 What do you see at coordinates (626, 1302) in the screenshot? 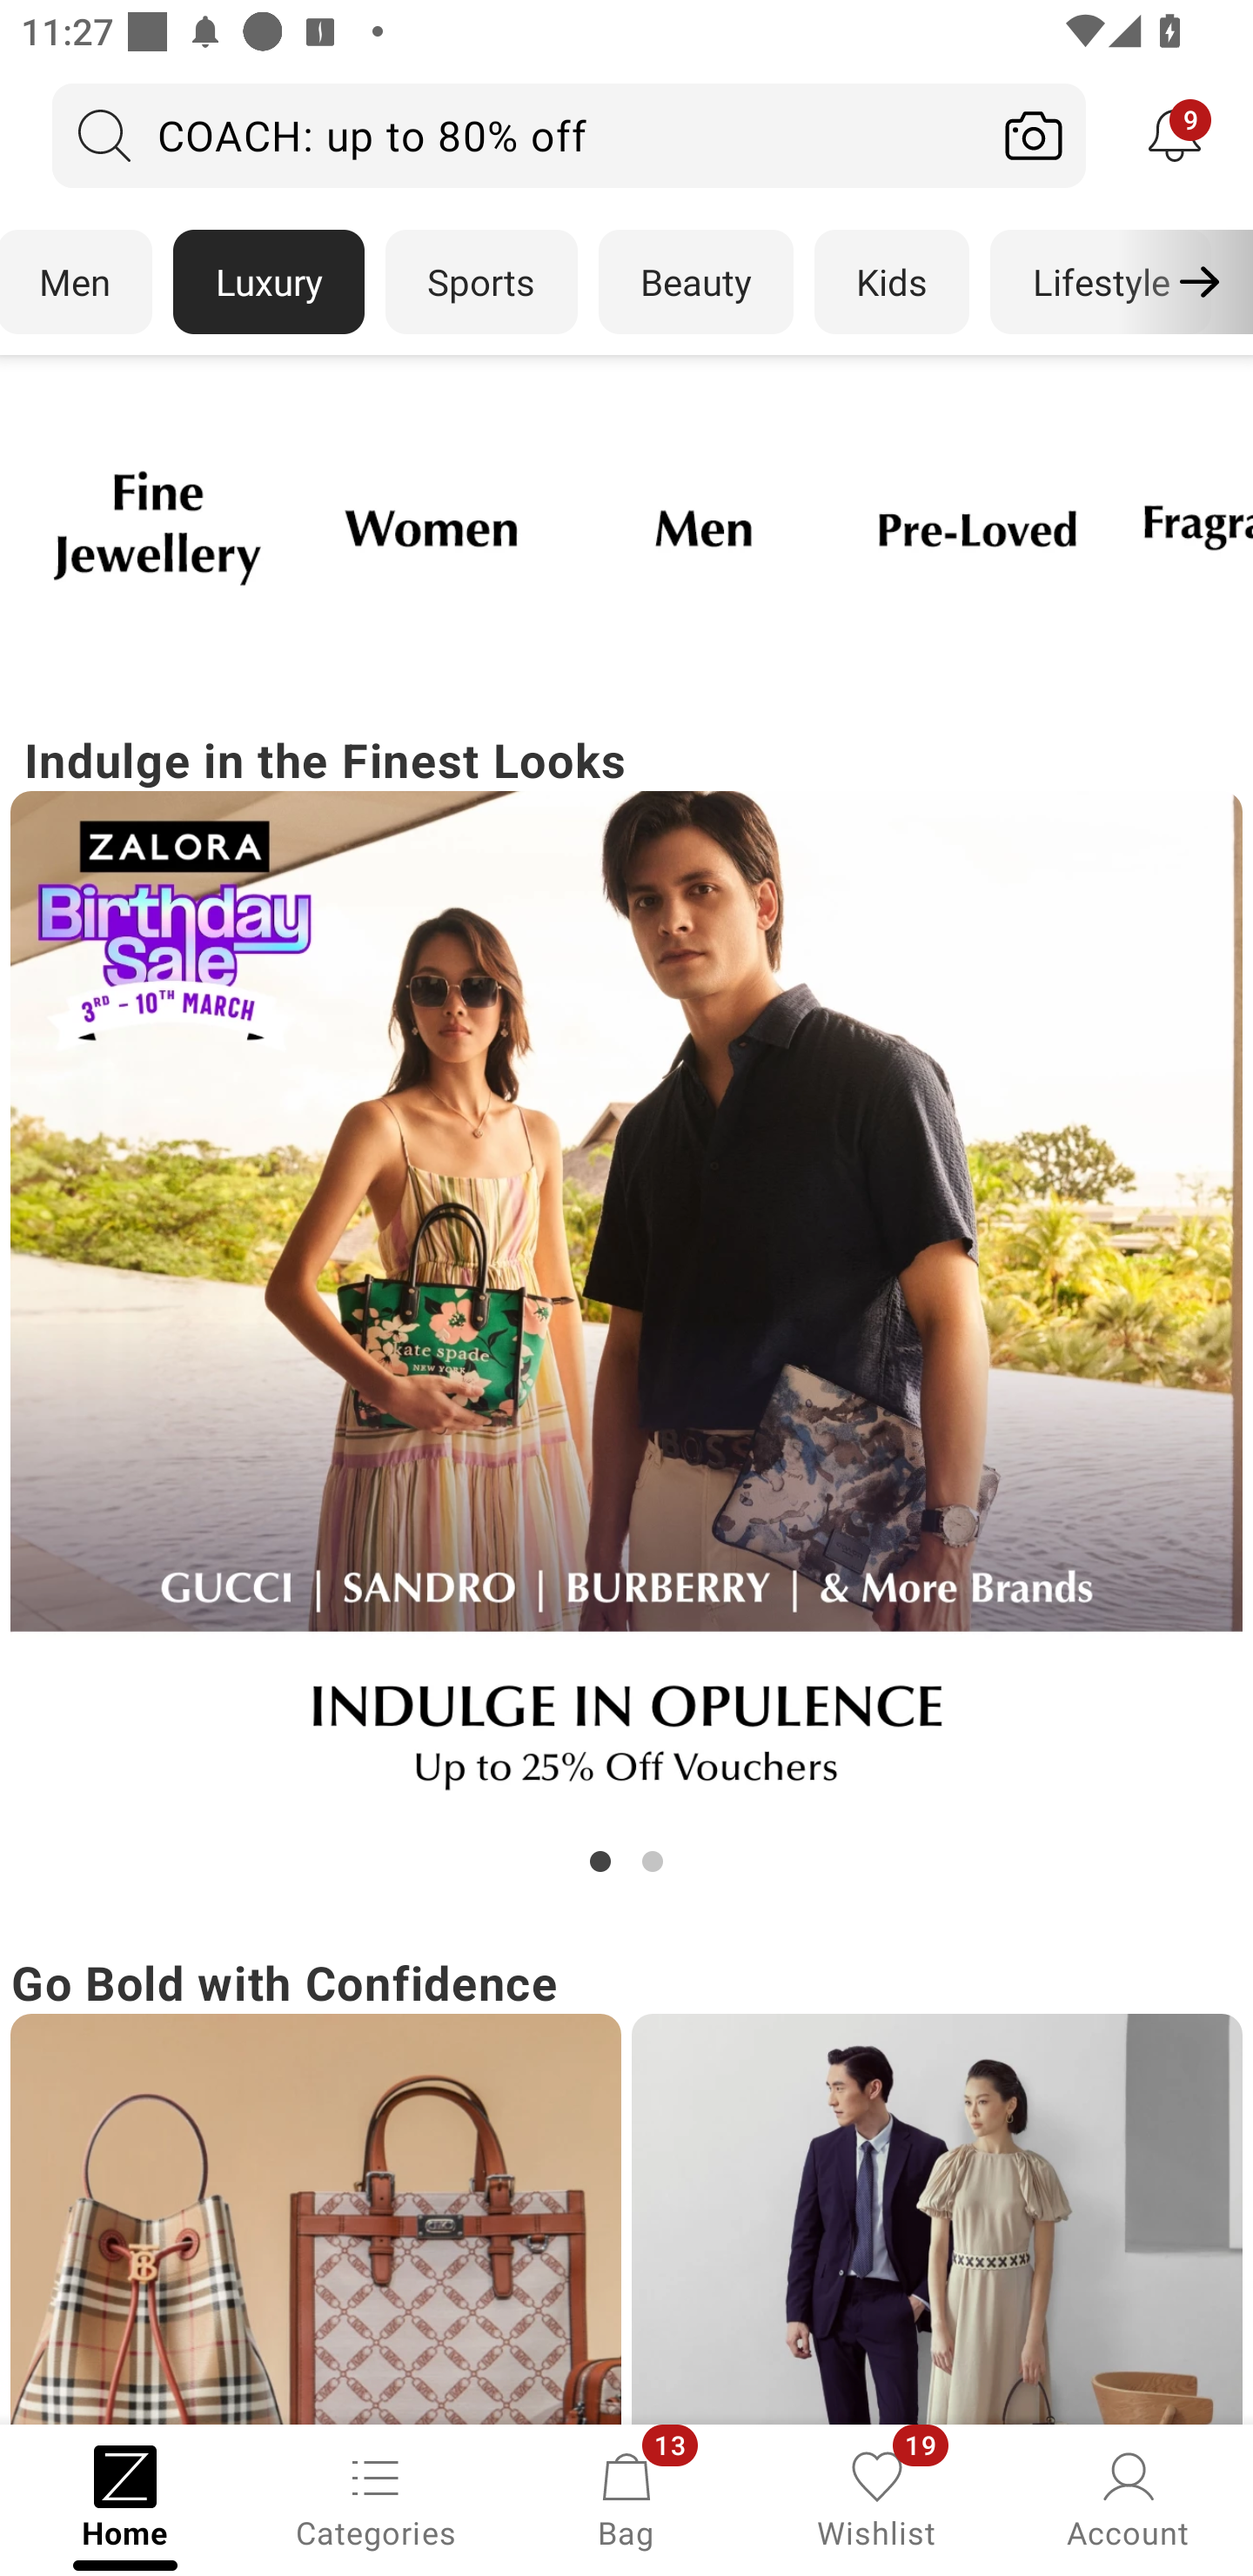
I see ` Indulge in the Finest Looks Campaign banner` at bounding box center [626, 1302].